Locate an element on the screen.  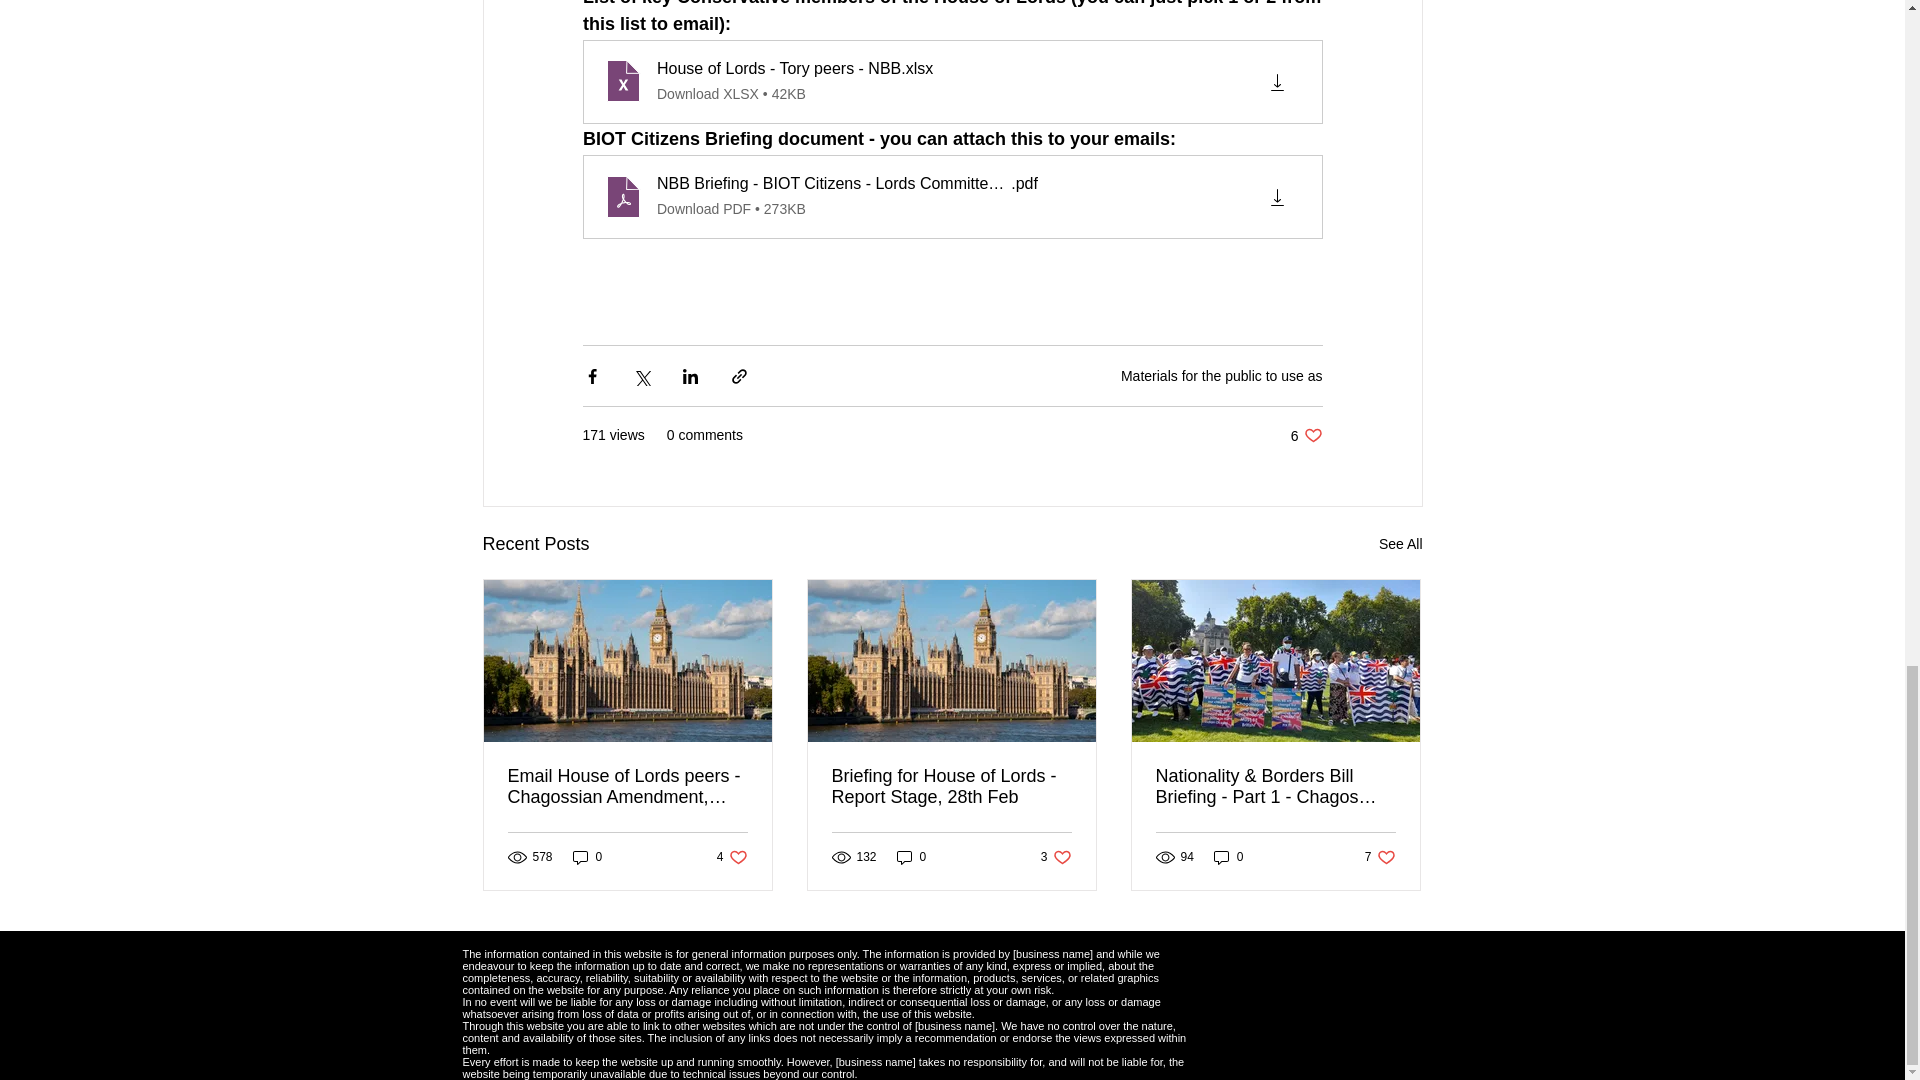
Briefing for House of Lords - Report Stage, 28th Feb is located at coordinates (1056, 857).